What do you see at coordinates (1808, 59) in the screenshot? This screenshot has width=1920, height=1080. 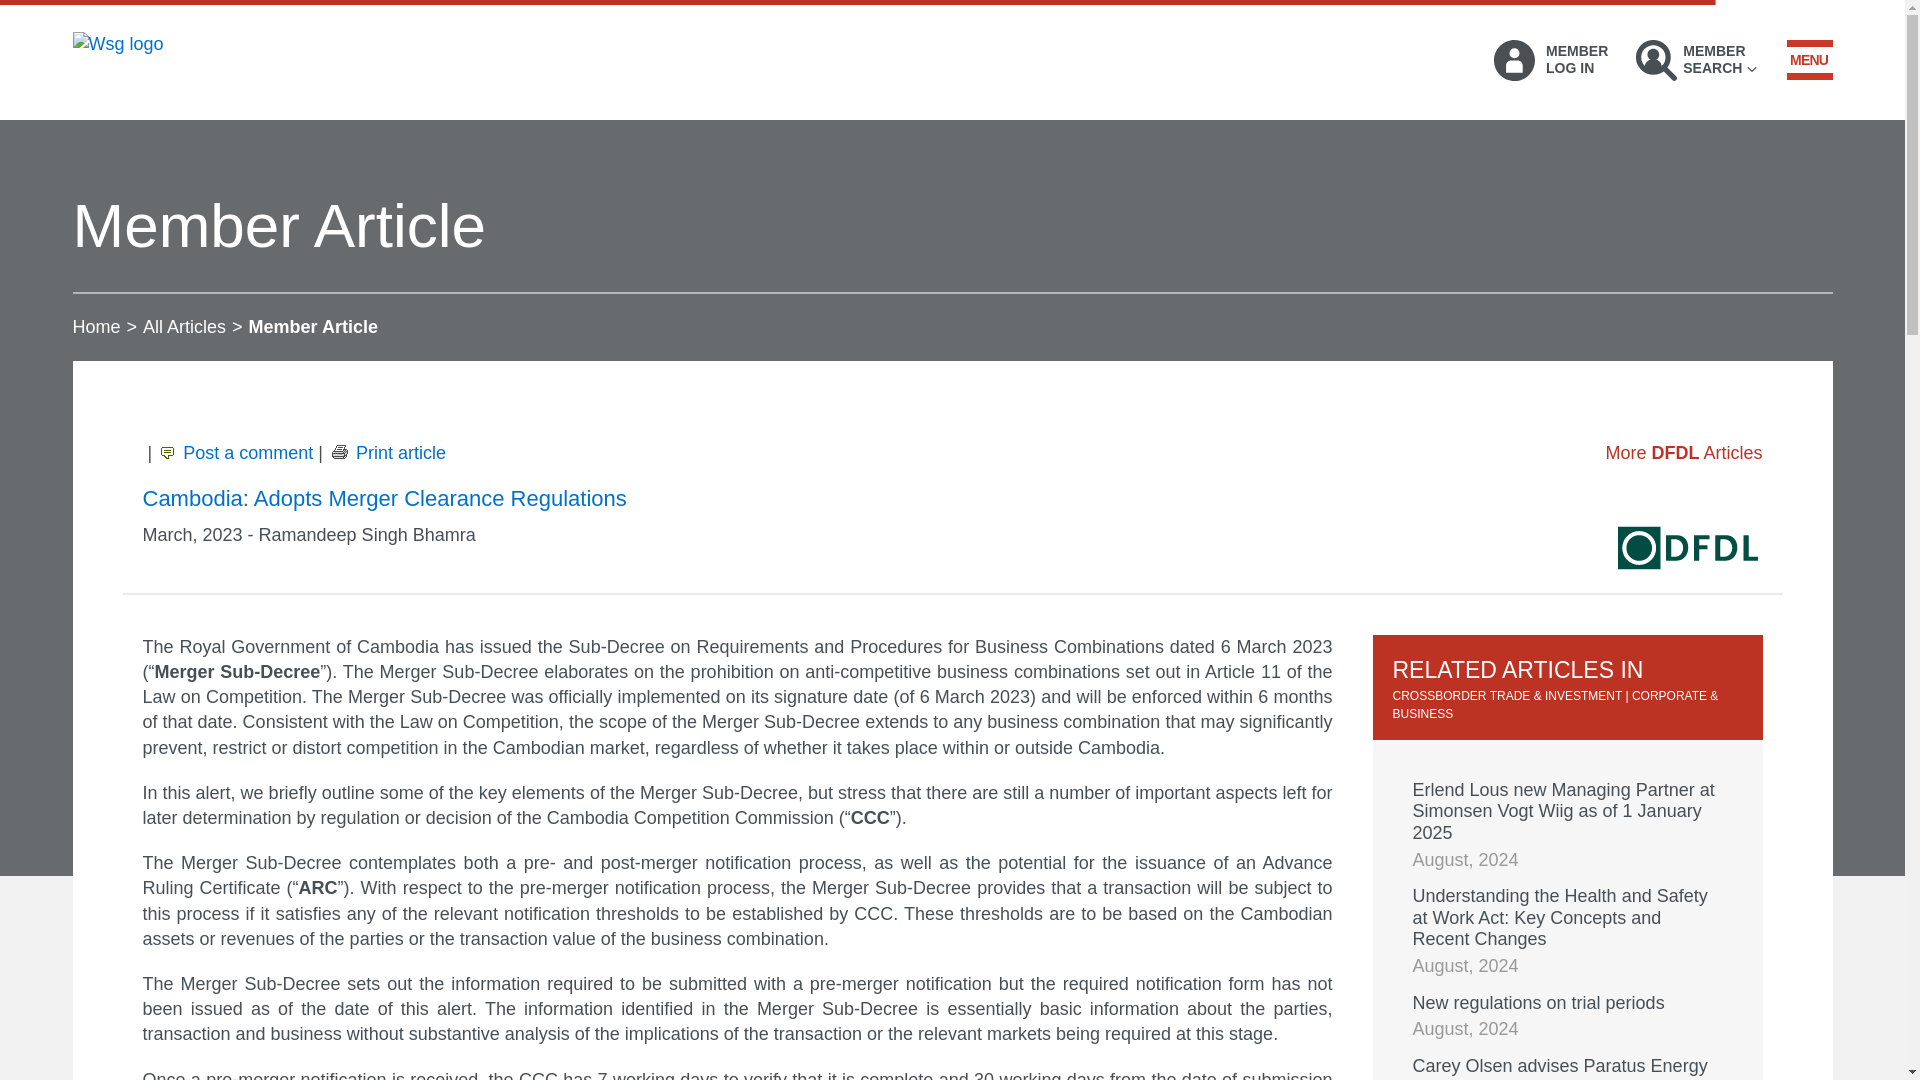 I see `MENU` at bounding box center [1808, 59].